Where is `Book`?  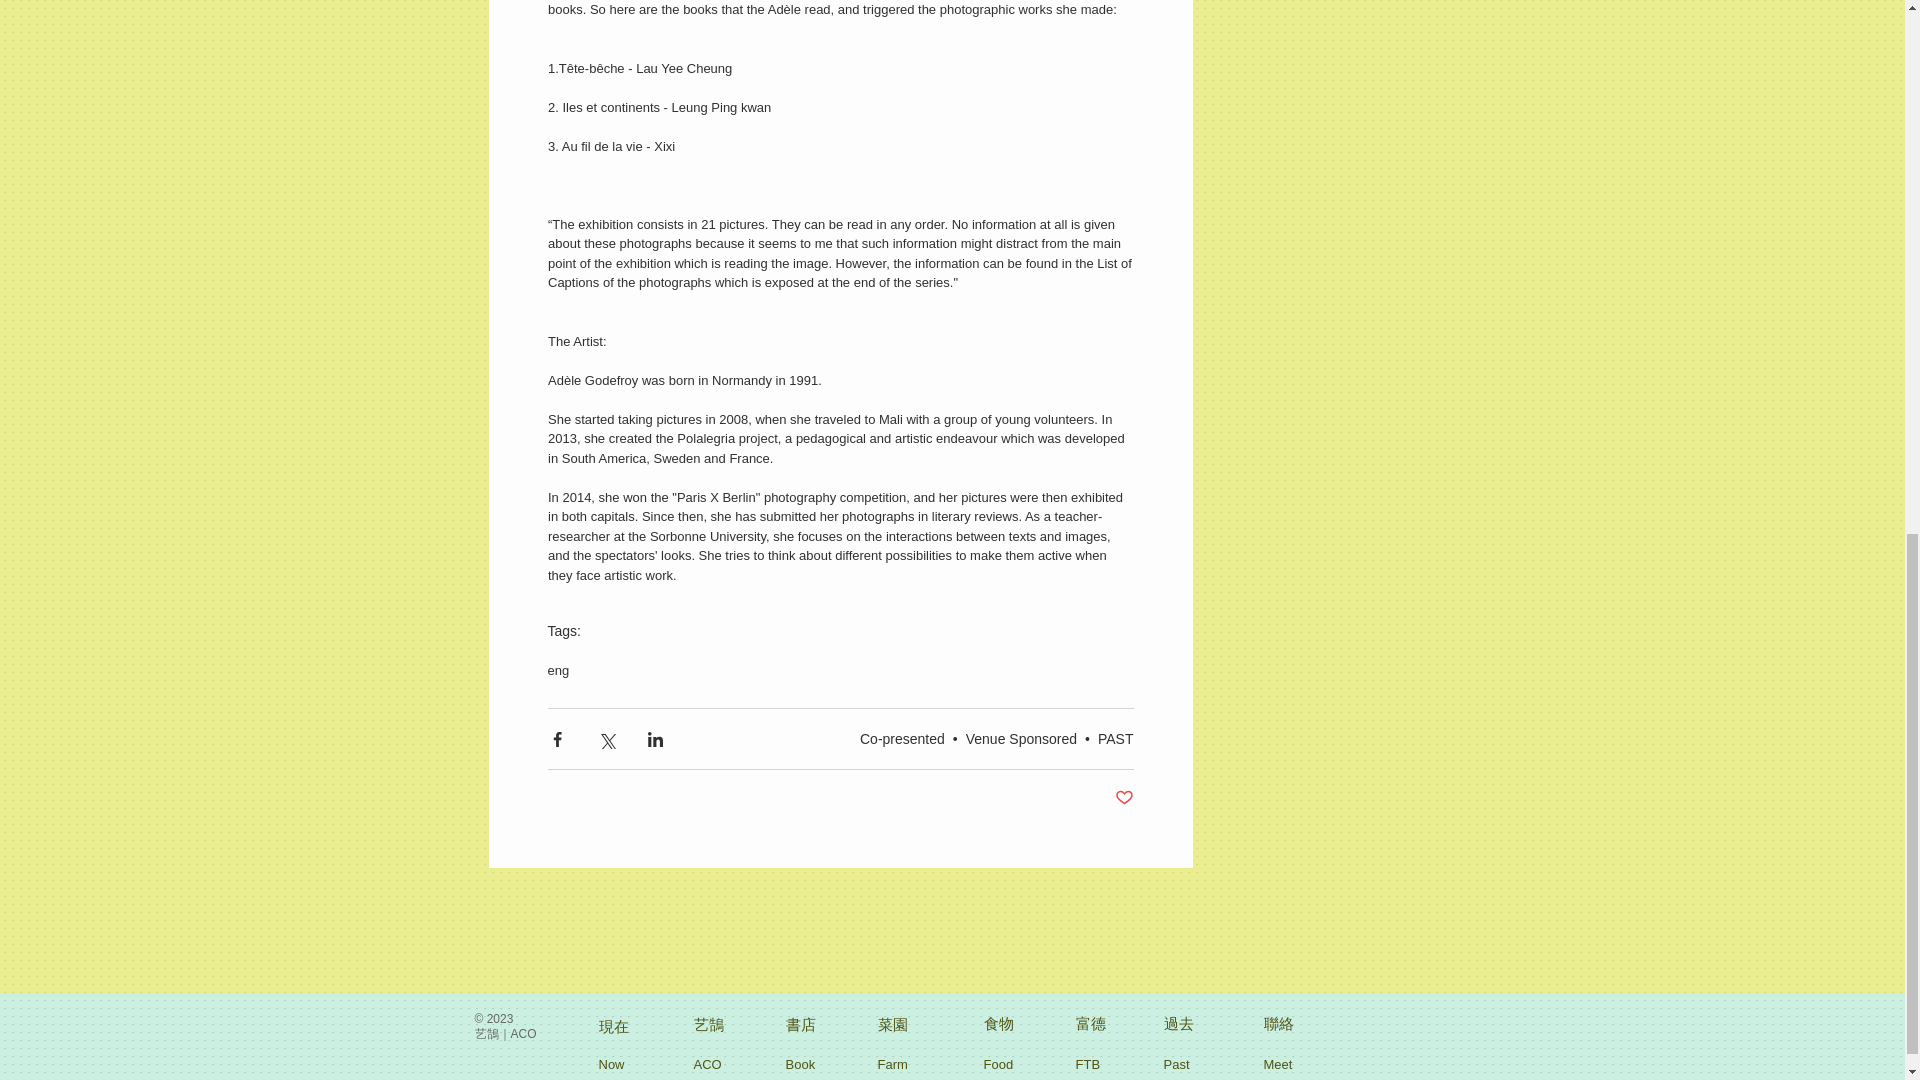
Book is located at coordinates (805, 1065).